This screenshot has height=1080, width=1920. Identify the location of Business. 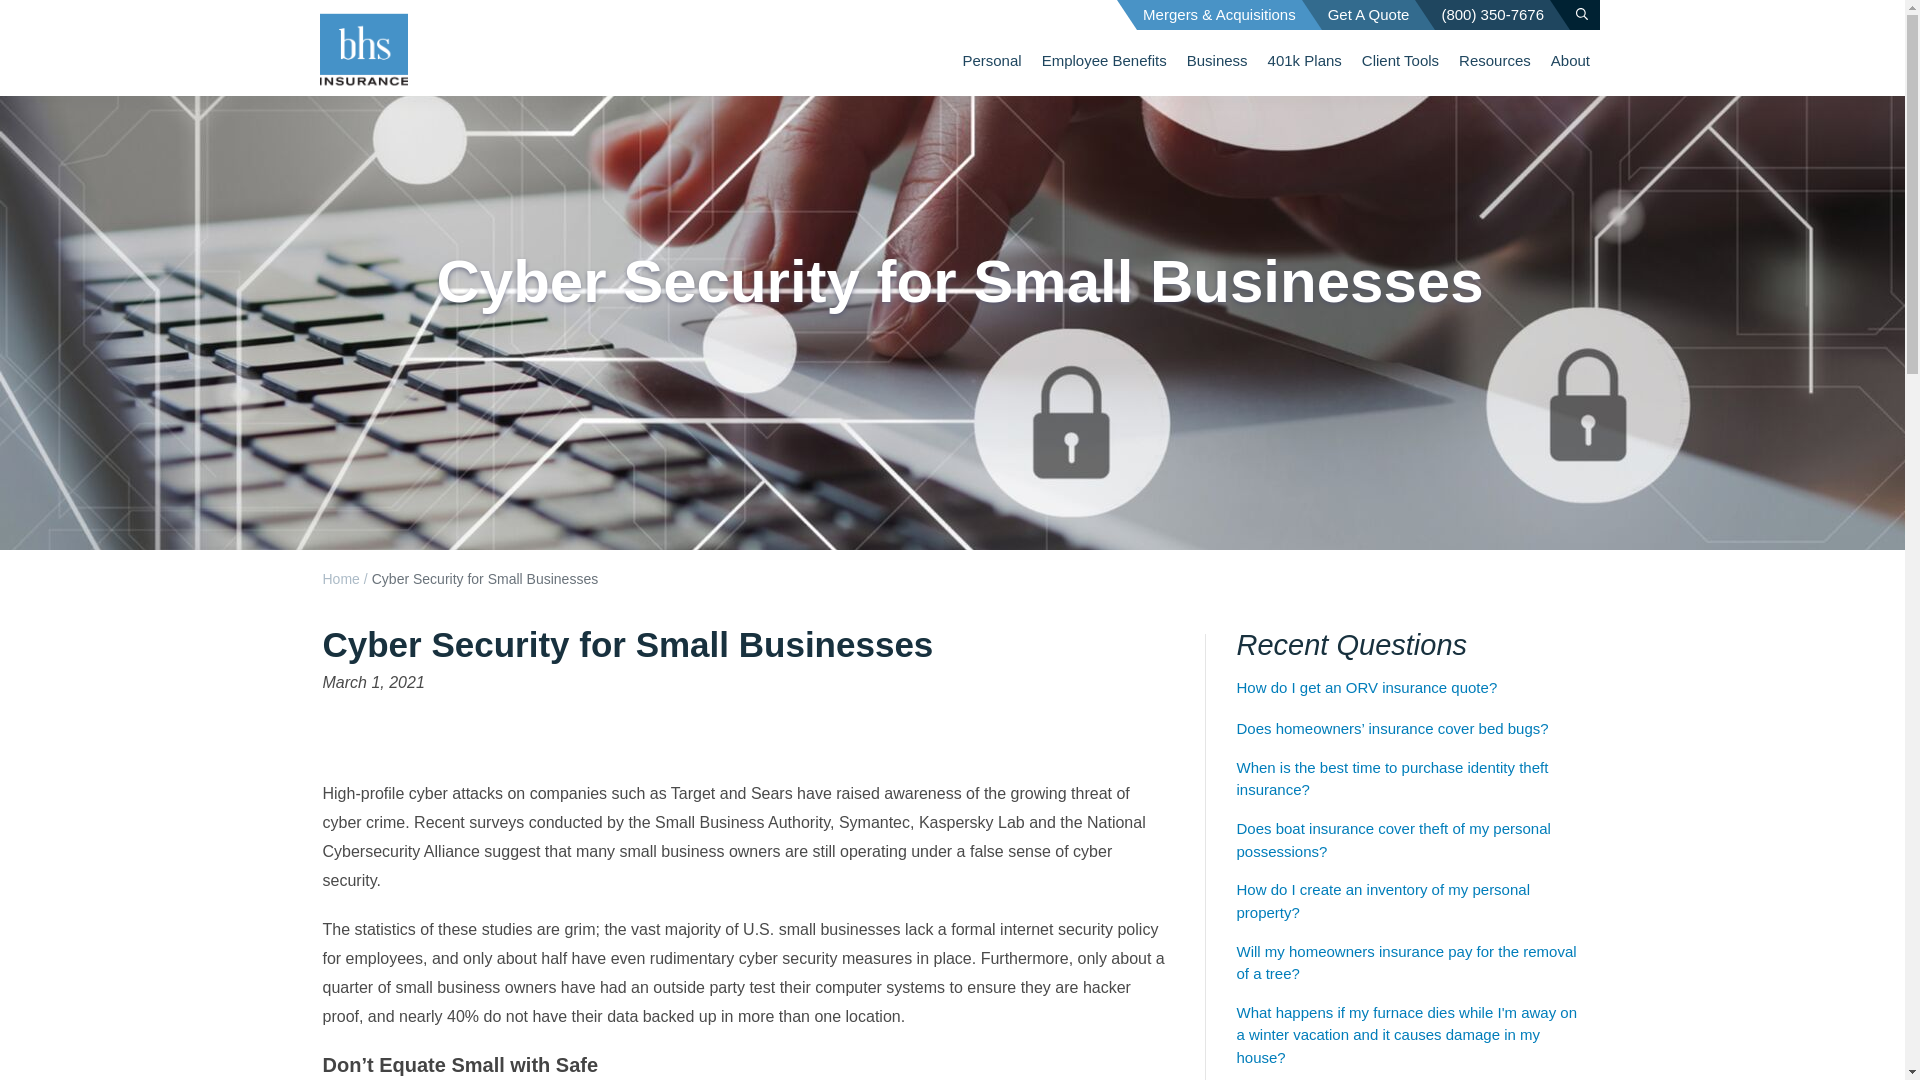
(1217, 60).